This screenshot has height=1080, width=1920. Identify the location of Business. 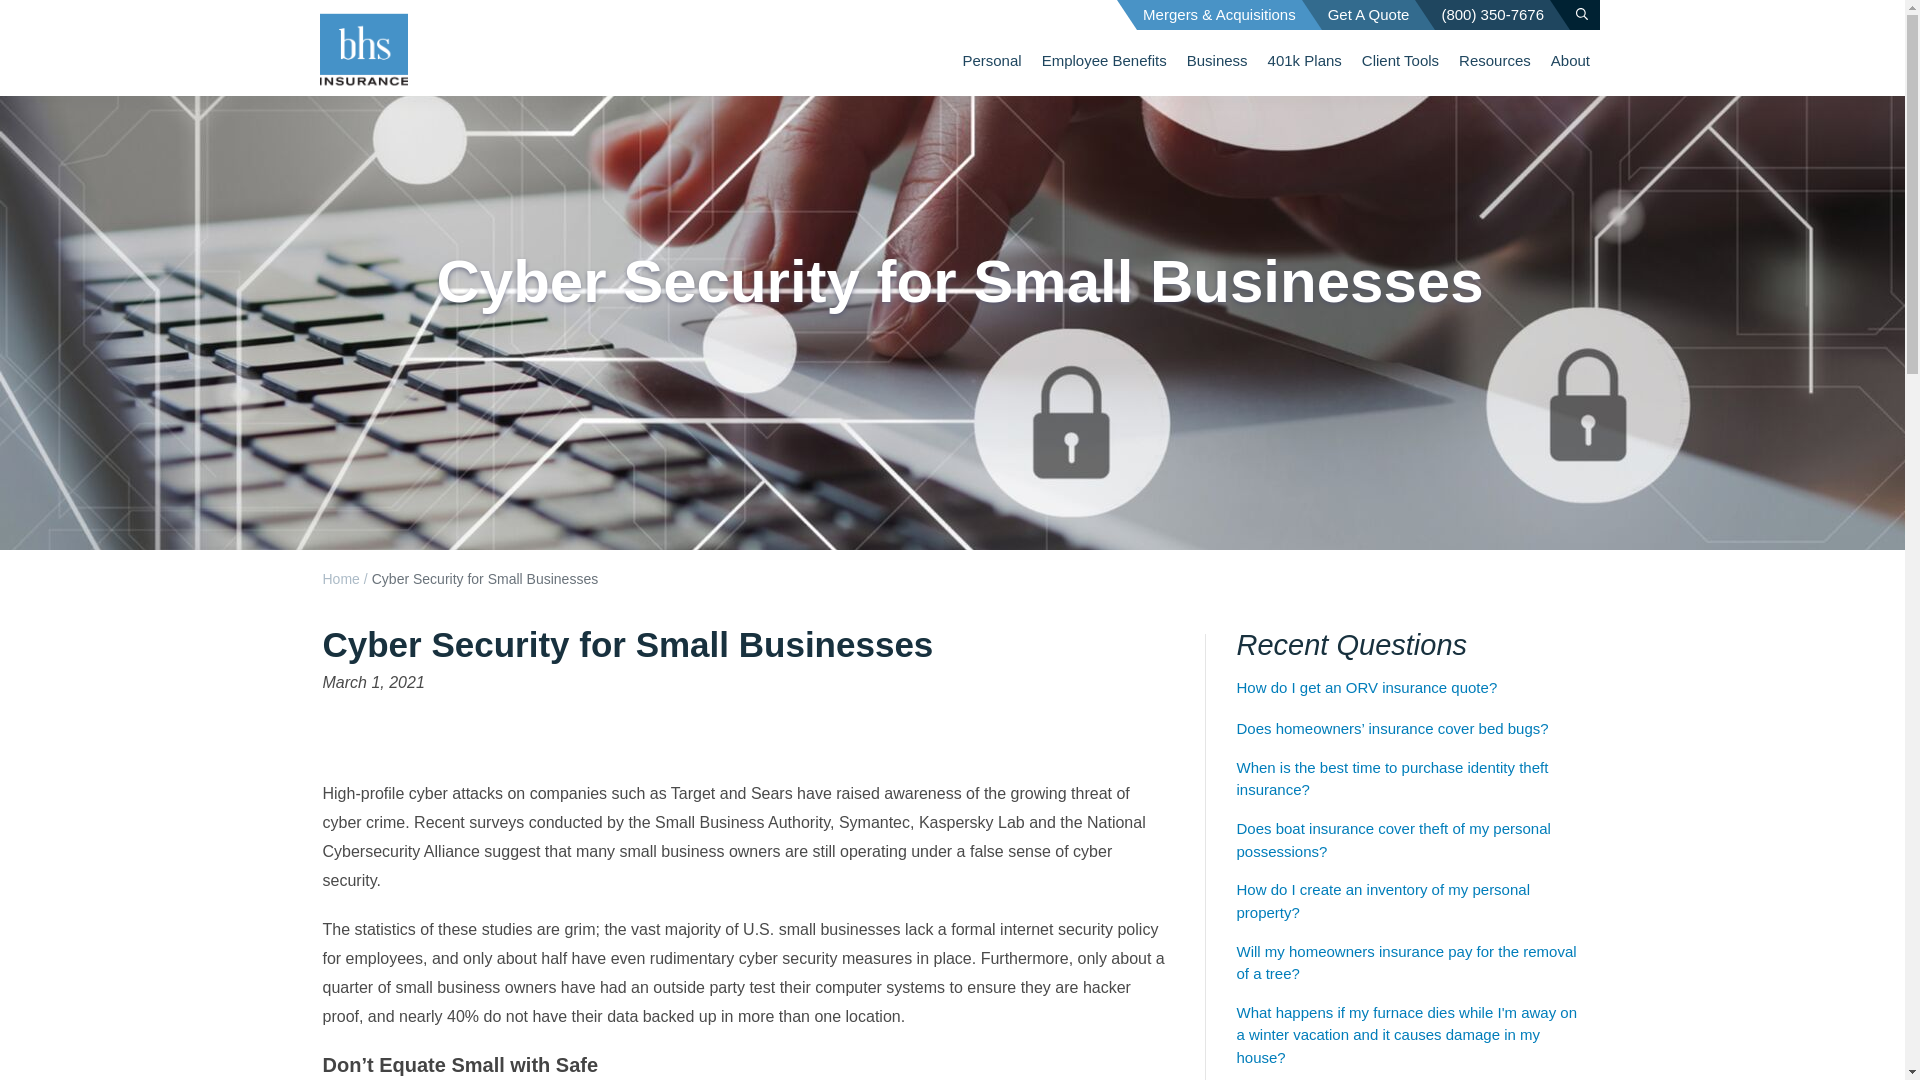
(1217, 60).